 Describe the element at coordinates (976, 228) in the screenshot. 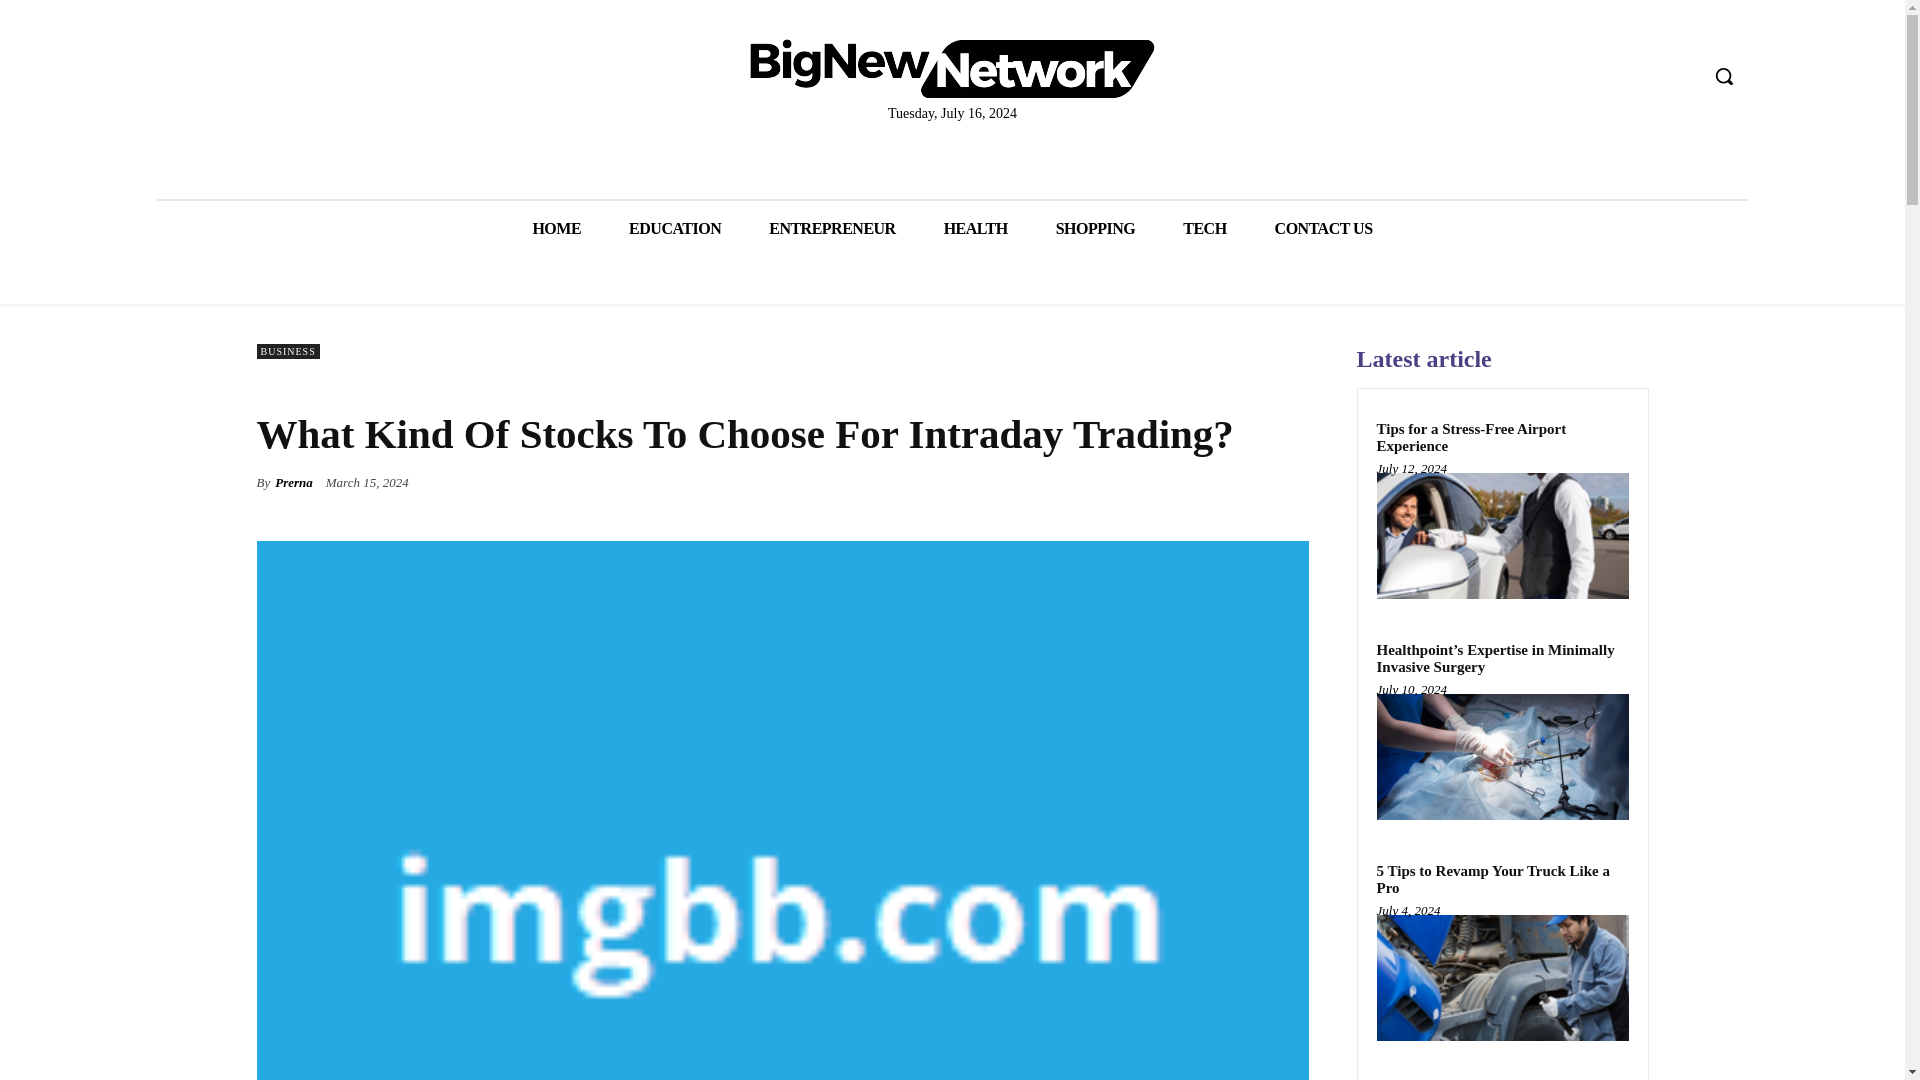

I see `HEALTH` at that location.